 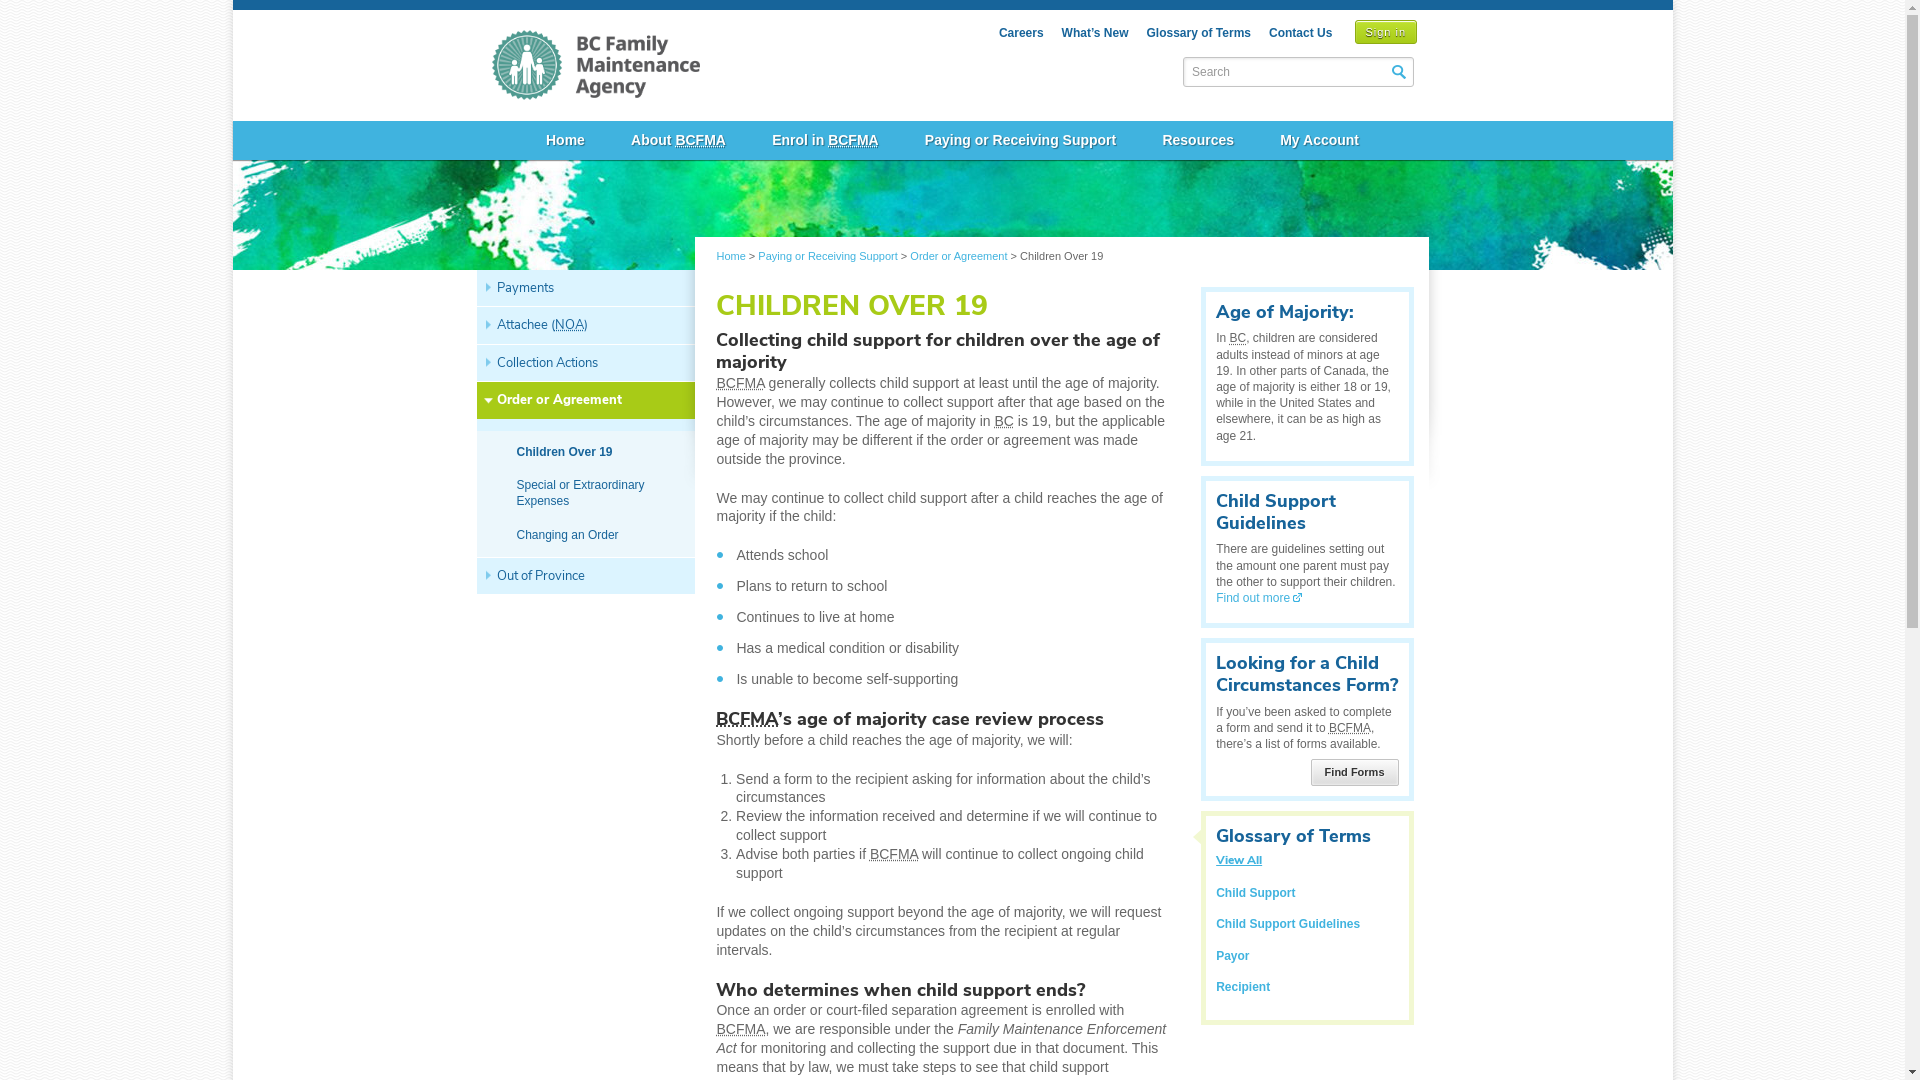 I want to click on Order or Agreement, so click(x=588, y=400).